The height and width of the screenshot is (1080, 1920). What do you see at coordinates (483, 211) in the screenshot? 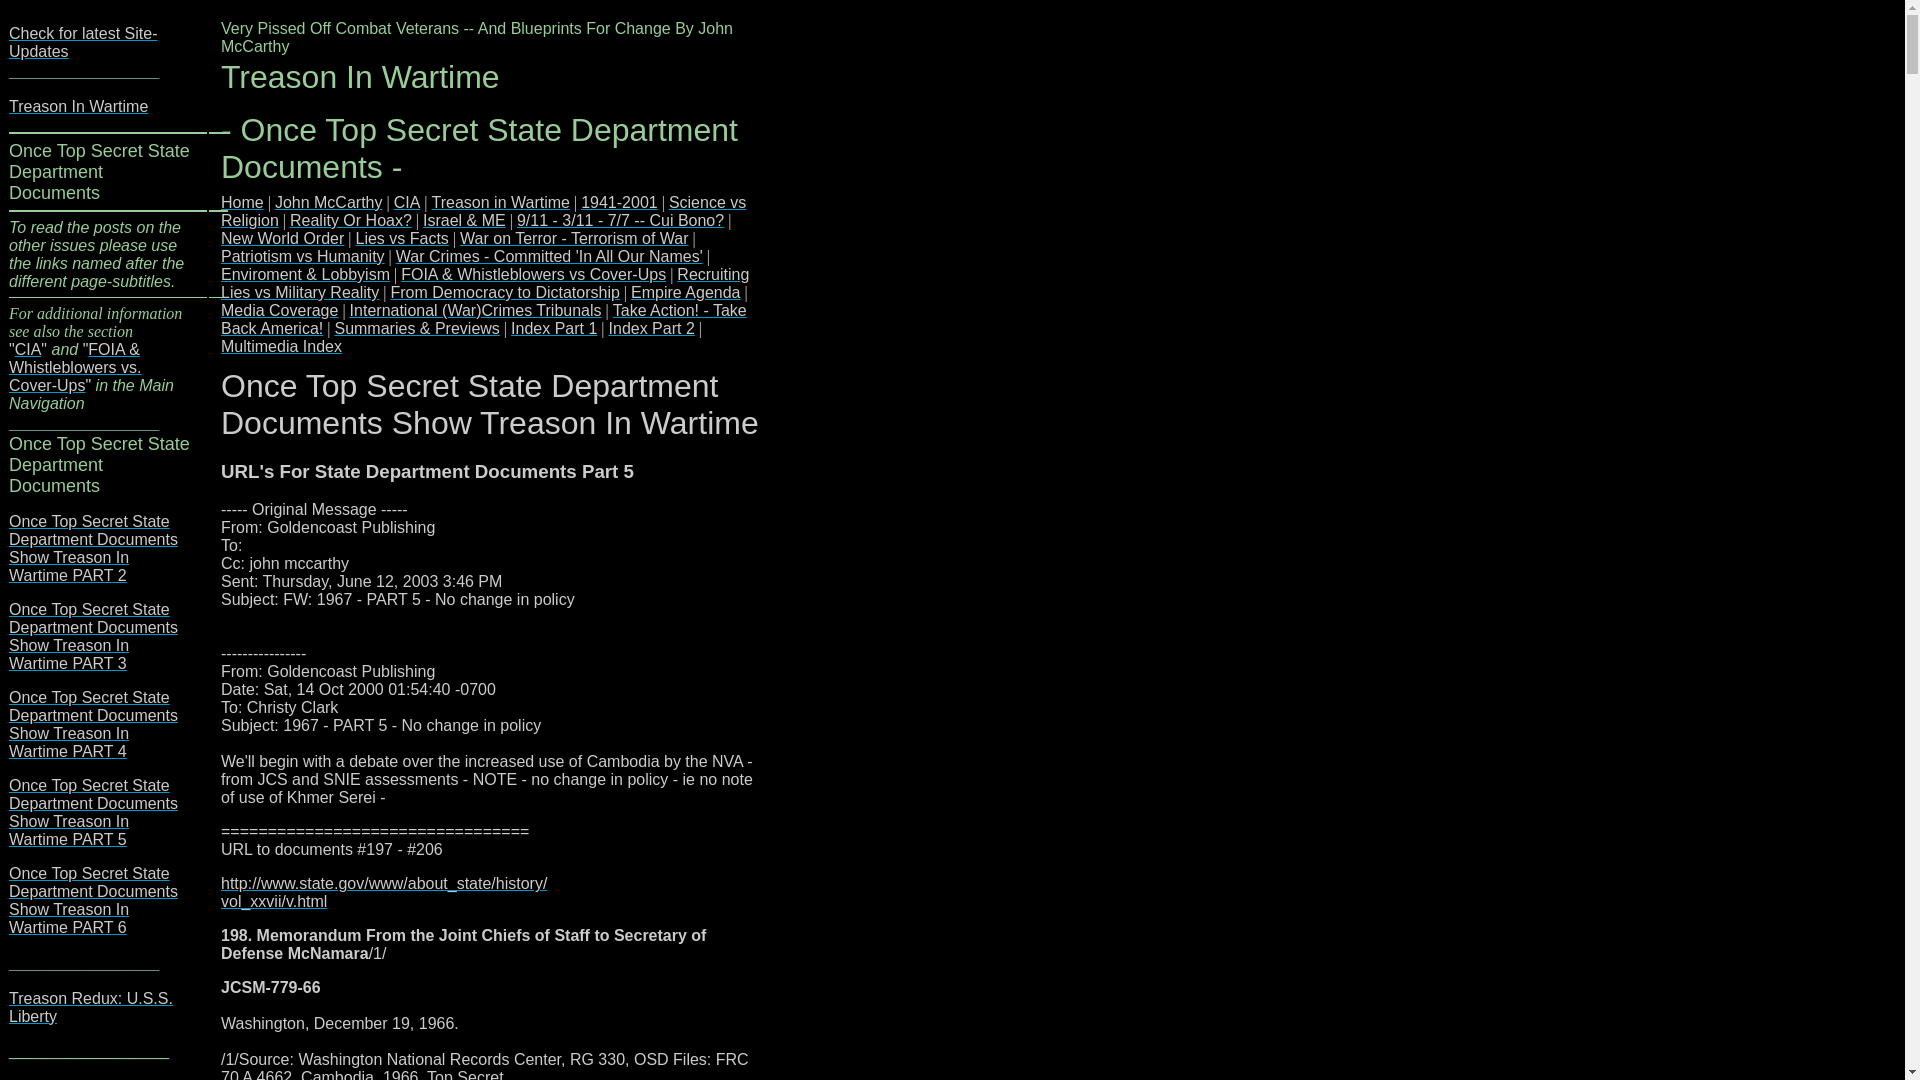
I see `Science vs Religion` at bounding box center [483, 211].